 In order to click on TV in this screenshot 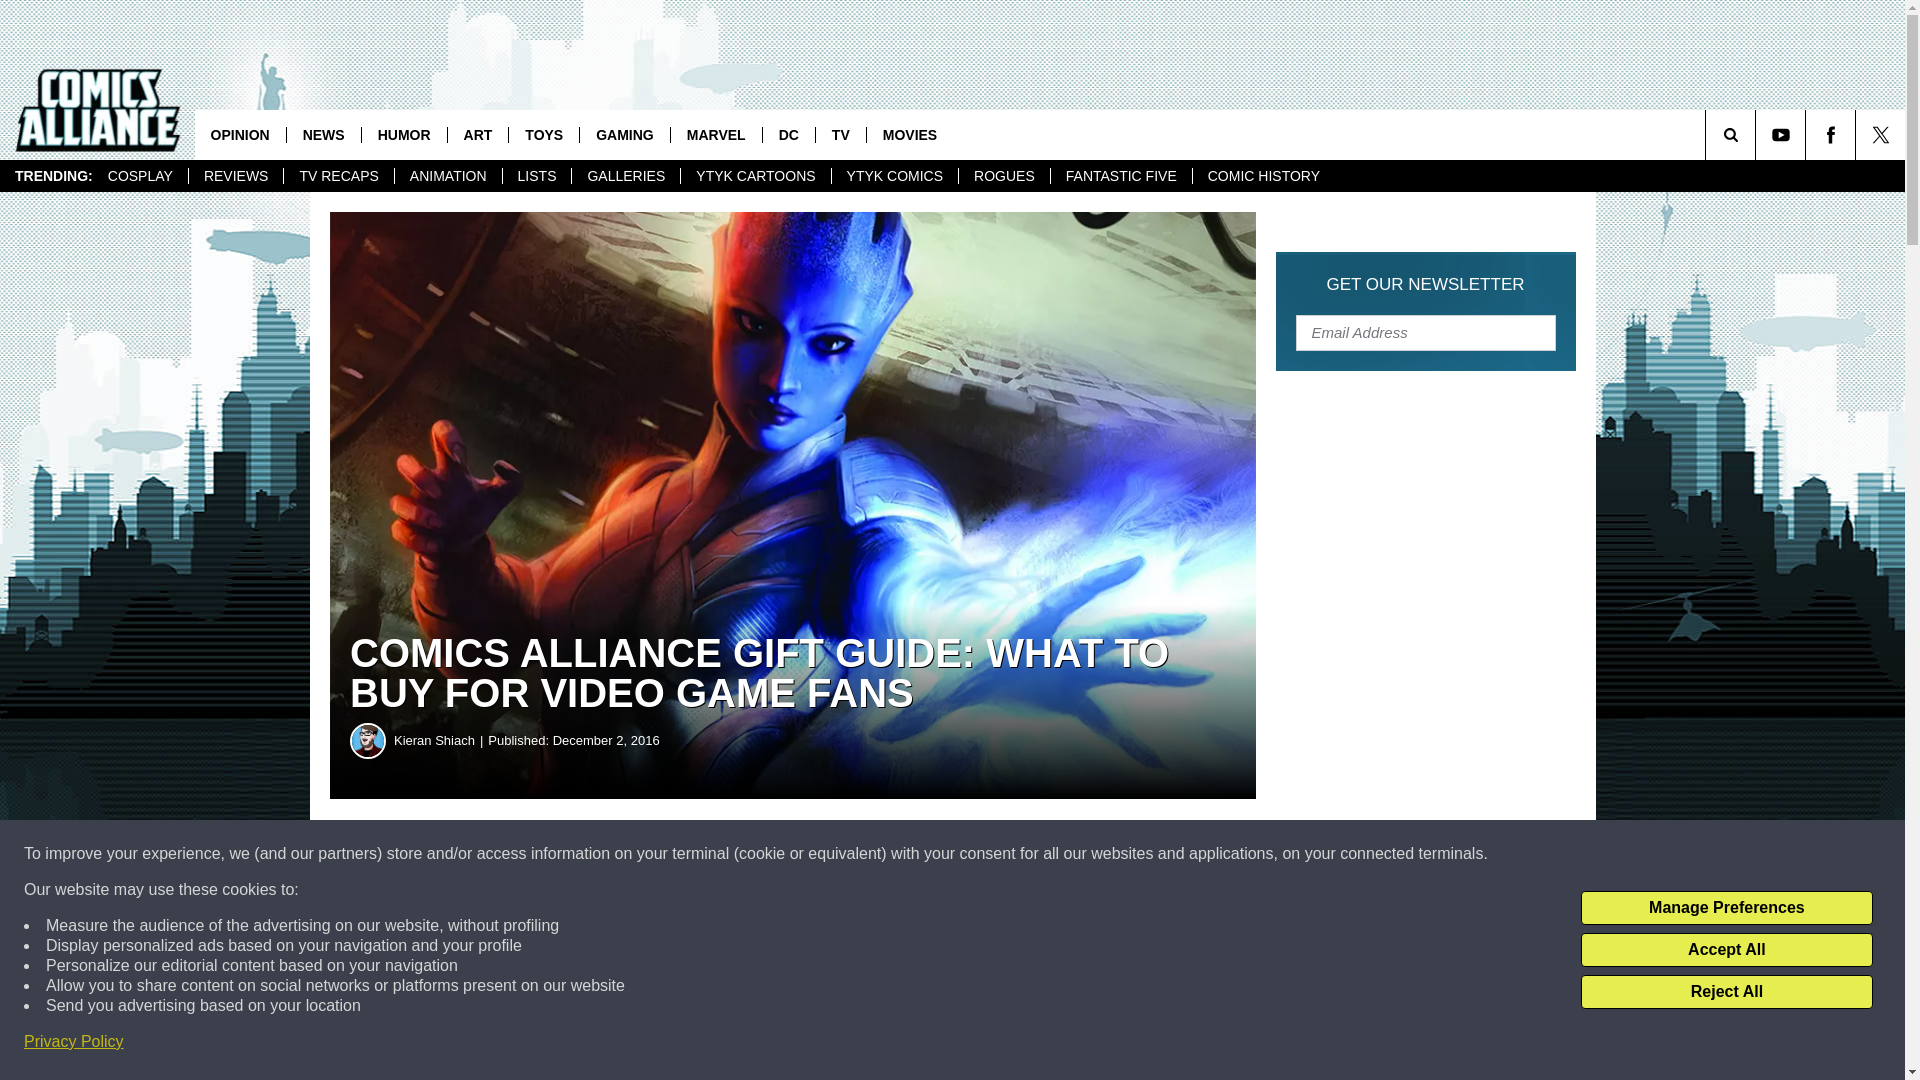, I will do `click(840, 134)`.